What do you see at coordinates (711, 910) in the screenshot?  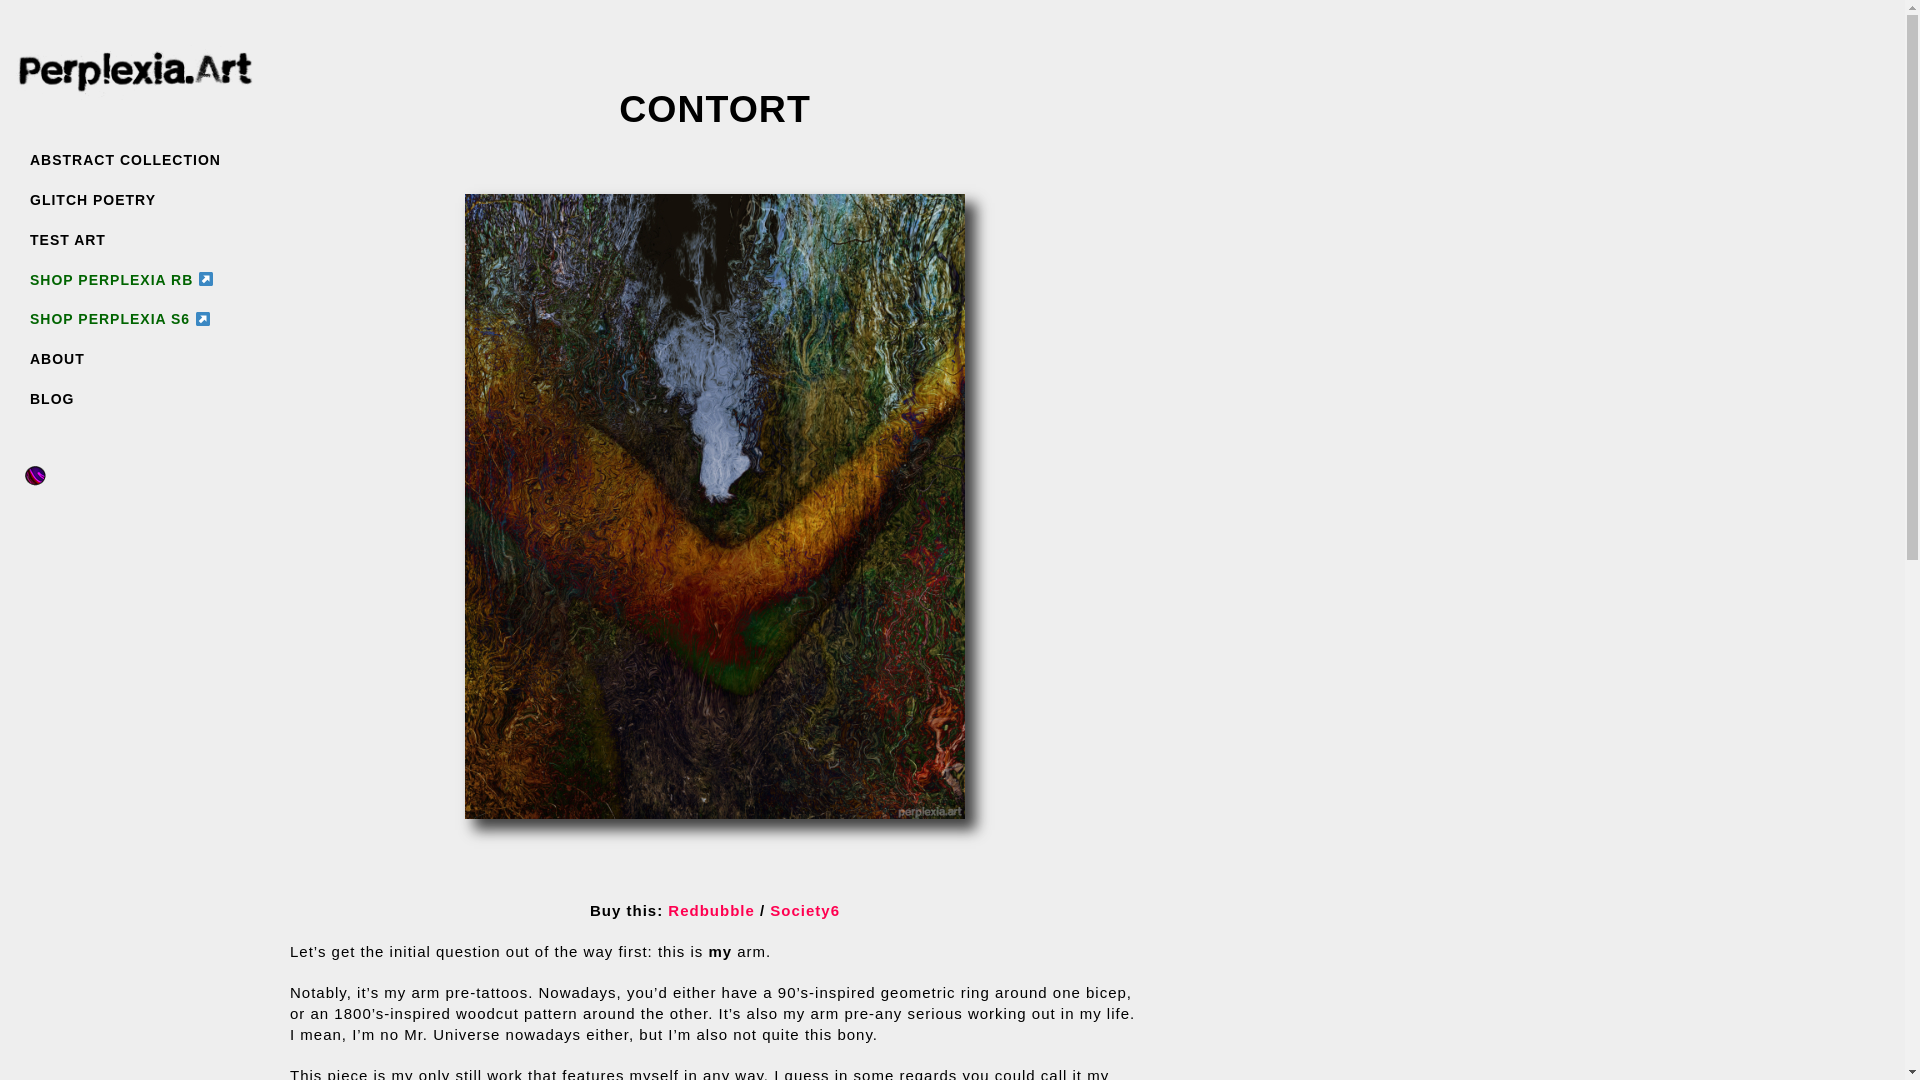 I see `Redbubble` at bounding box center [711, 910].